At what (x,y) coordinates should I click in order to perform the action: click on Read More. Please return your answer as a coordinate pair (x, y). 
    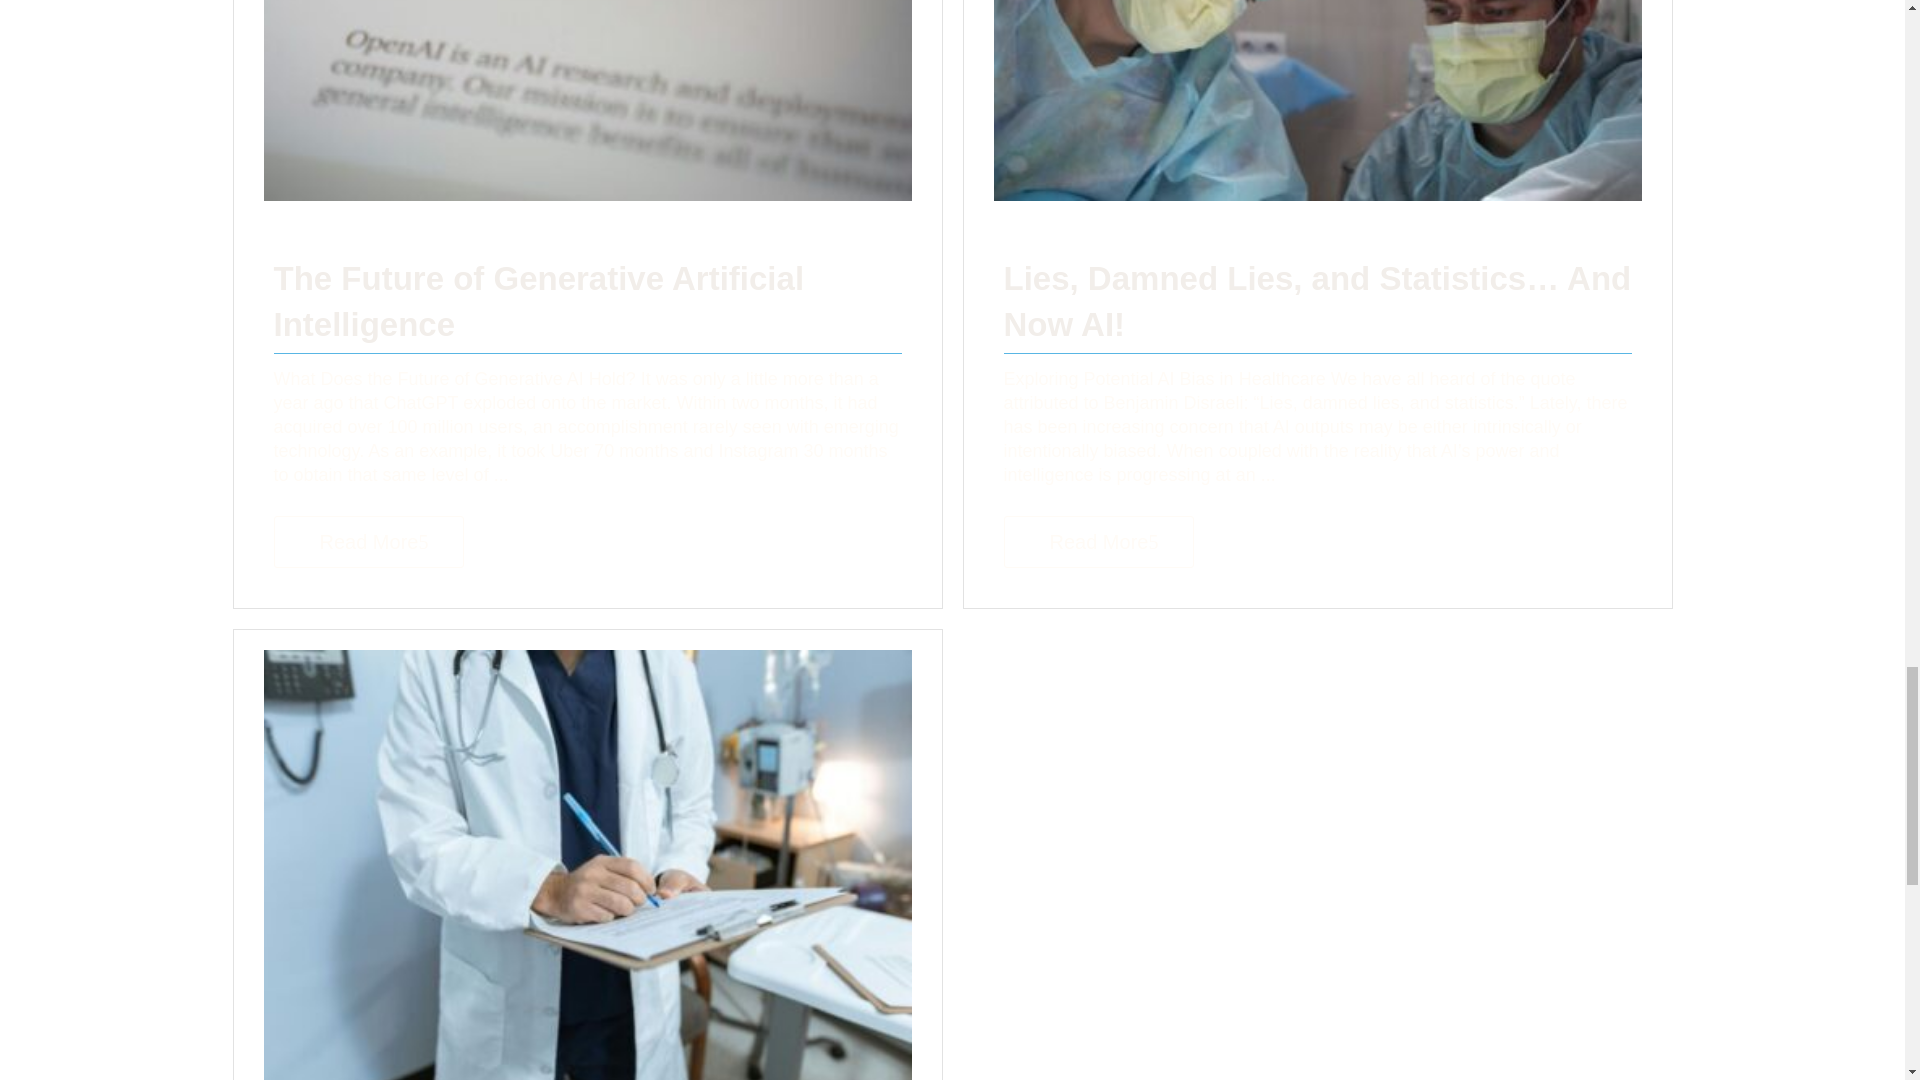
    Looking at the image, I should click on (1099, 542).